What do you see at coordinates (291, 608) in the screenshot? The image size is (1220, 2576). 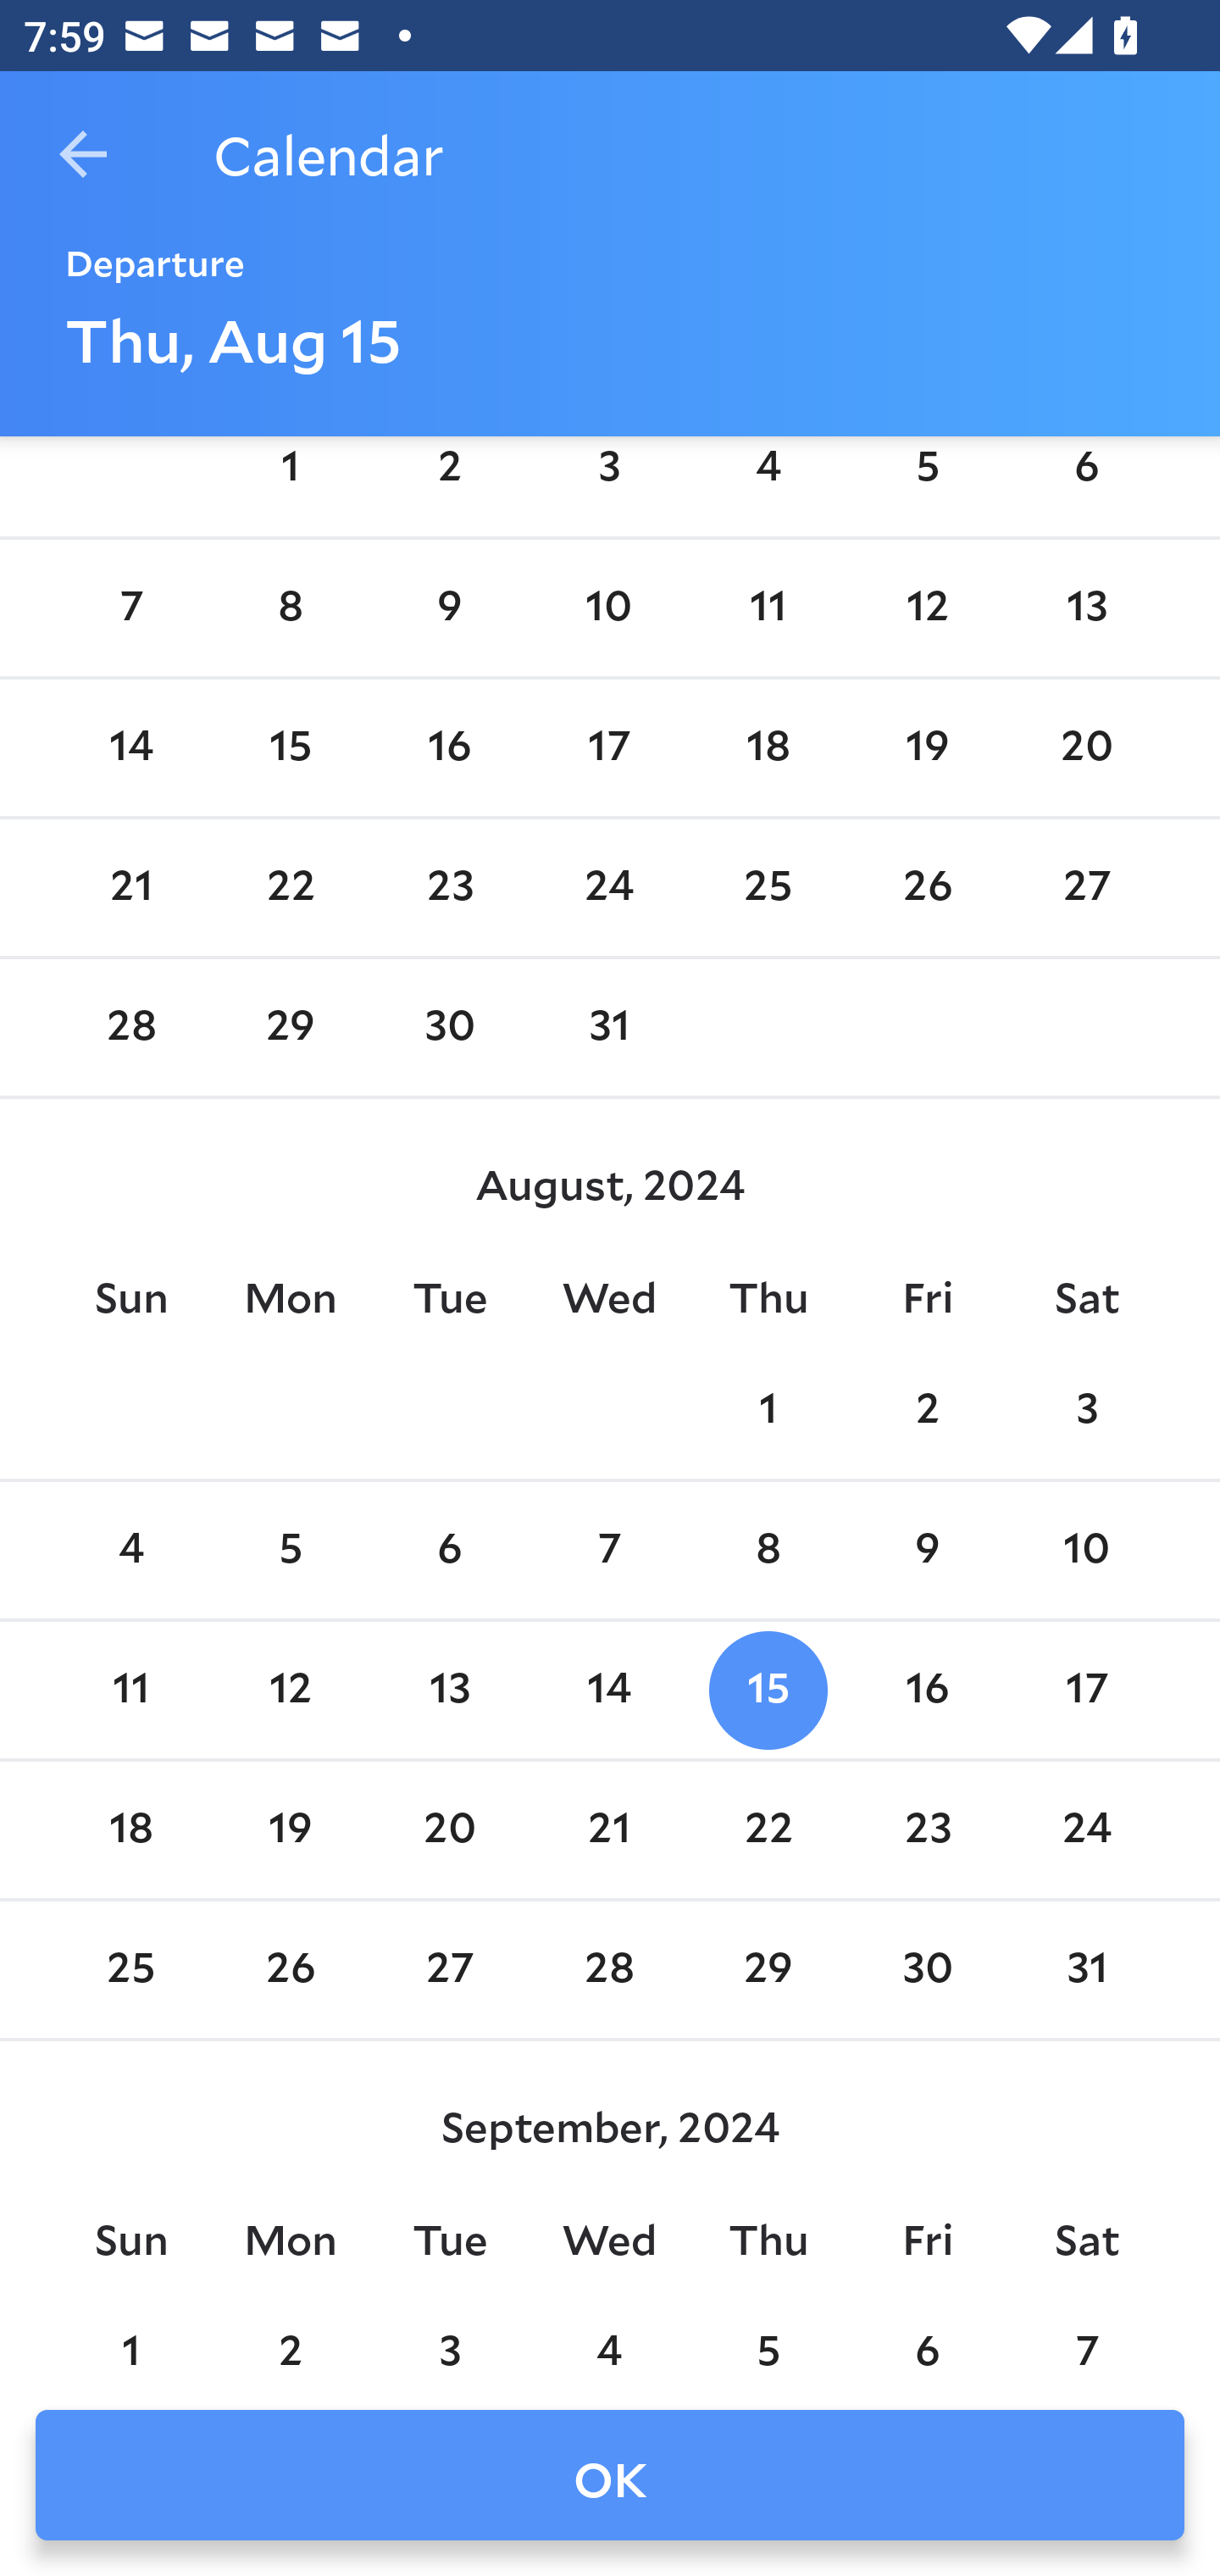 I see `8` at bounding box center [291, 608].